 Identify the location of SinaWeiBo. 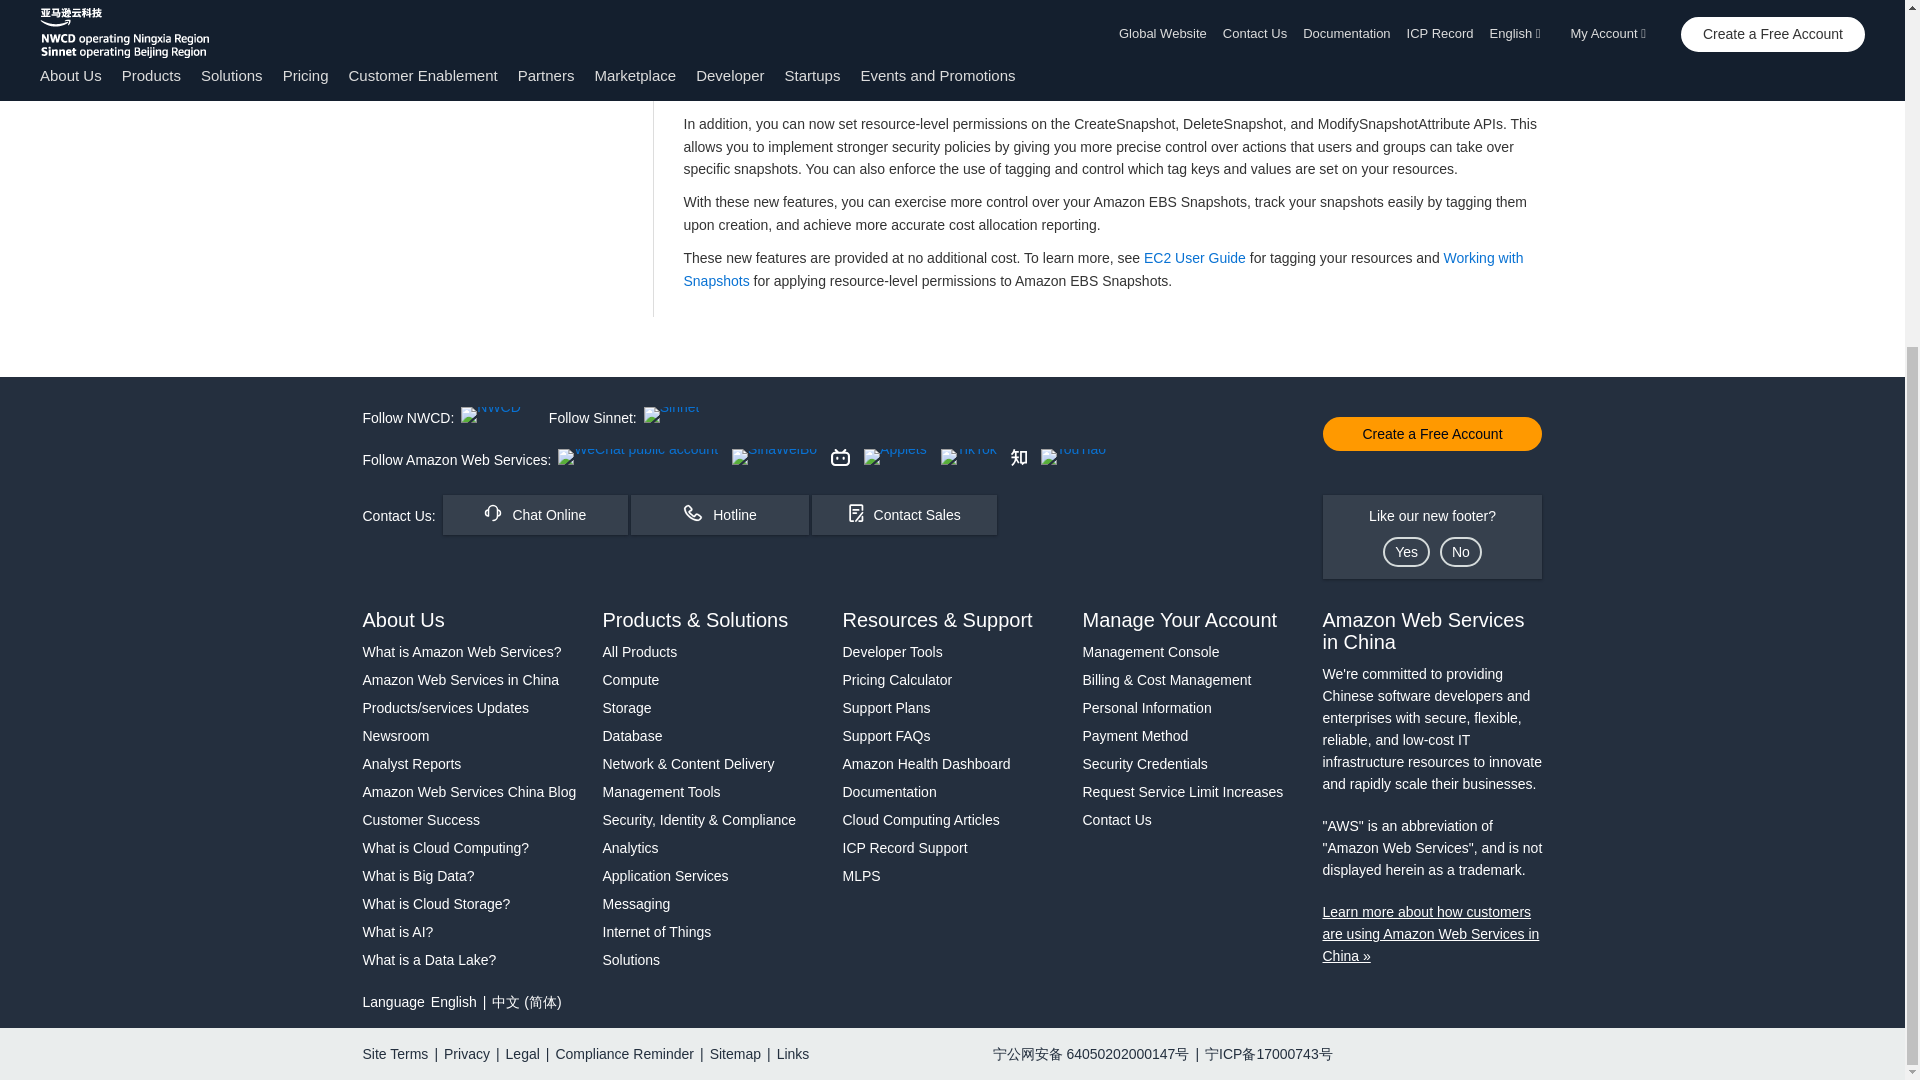
(774, 457).